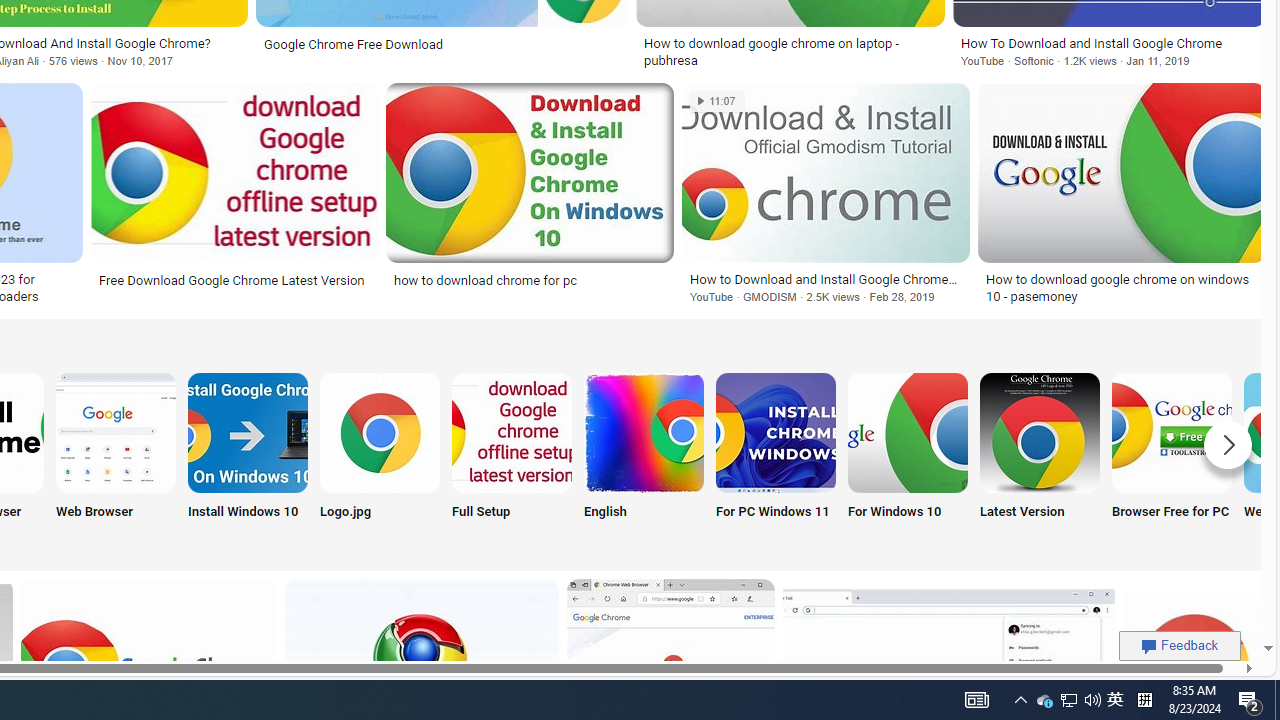 The height and width of the screenshot is (720, 1280). What do you see at coordinates (1040, 432) in the screenshot?
I see `Download Google Chrome Latest Version` at bounding box center [1040, 432].